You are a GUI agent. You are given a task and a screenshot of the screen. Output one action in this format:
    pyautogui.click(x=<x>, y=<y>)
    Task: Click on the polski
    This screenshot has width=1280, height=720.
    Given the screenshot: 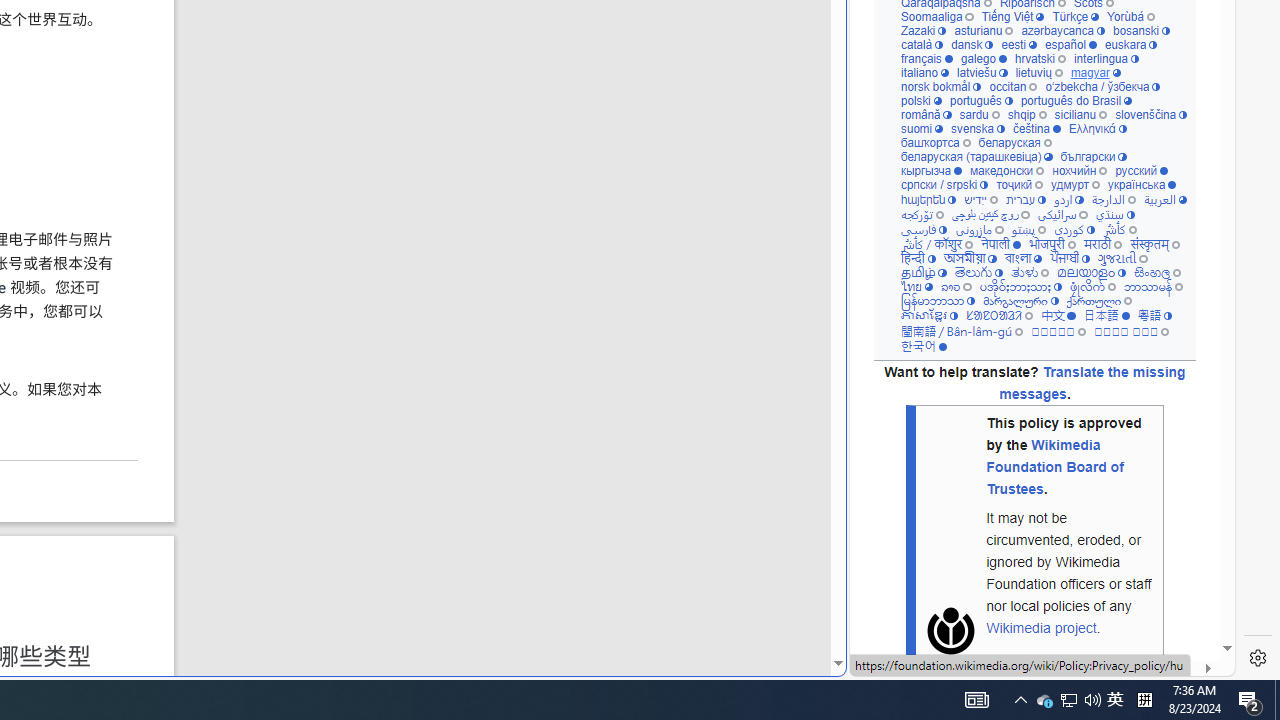 What is the action you would take?
    pyautogui.click(x=920, y=101)
    